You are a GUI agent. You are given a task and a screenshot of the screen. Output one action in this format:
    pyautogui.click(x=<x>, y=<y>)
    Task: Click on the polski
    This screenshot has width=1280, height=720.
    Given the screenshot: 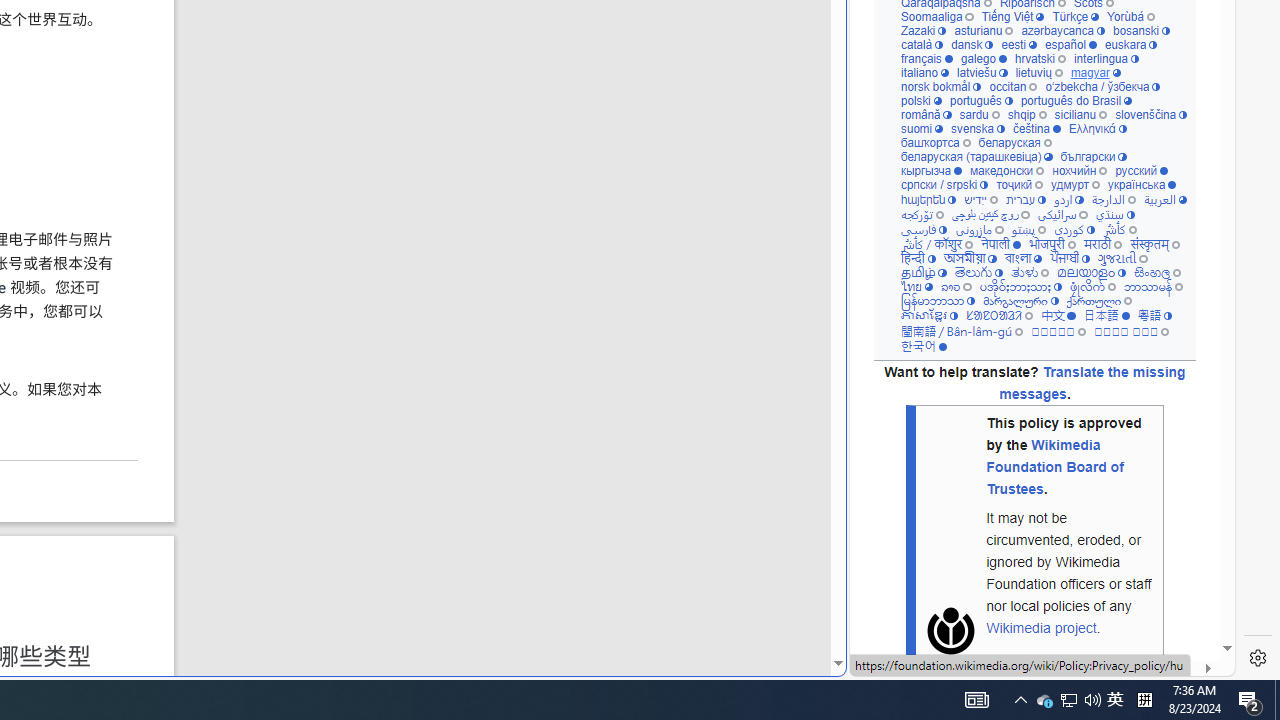 What is the action you would take?
    pyautogui.click(x=920, y=101)
    